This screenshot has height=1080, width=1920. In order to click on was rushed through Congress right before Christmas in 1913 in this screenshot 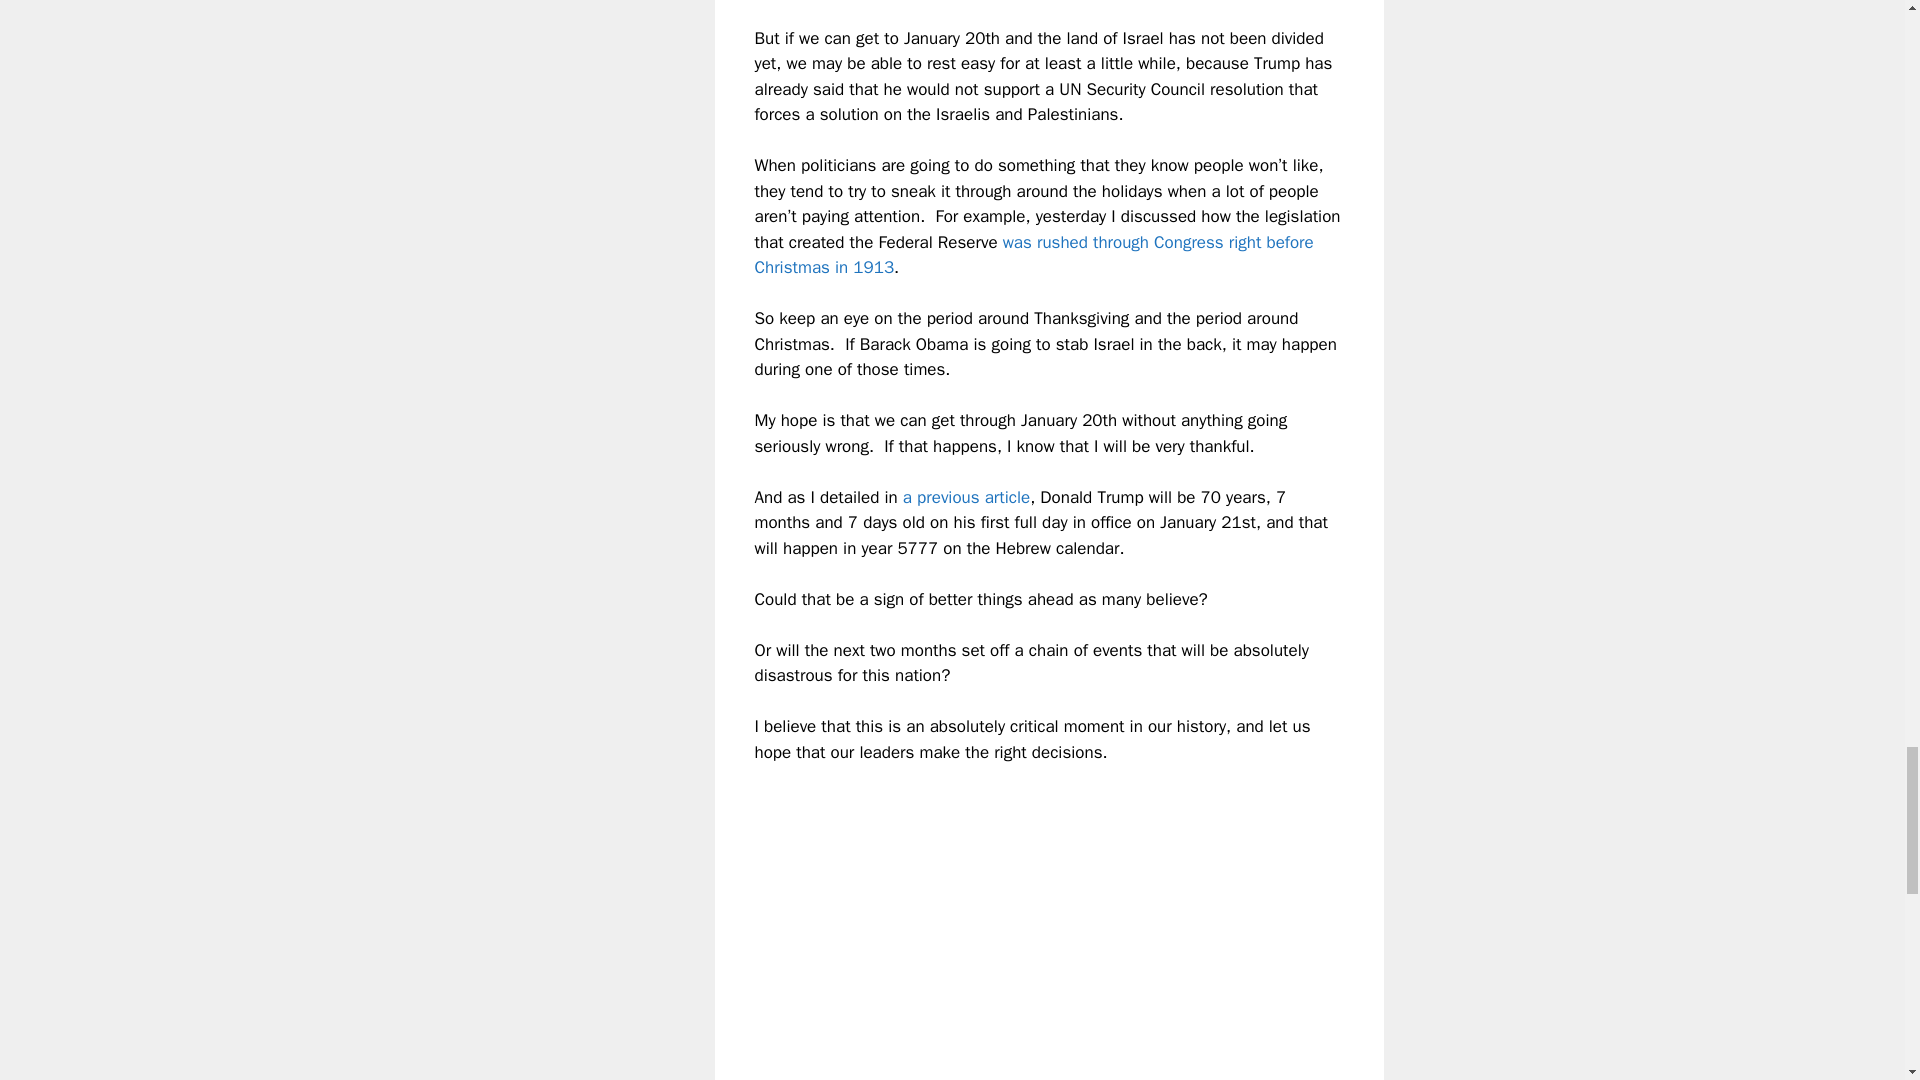, I will do `click(1034, 255)`.